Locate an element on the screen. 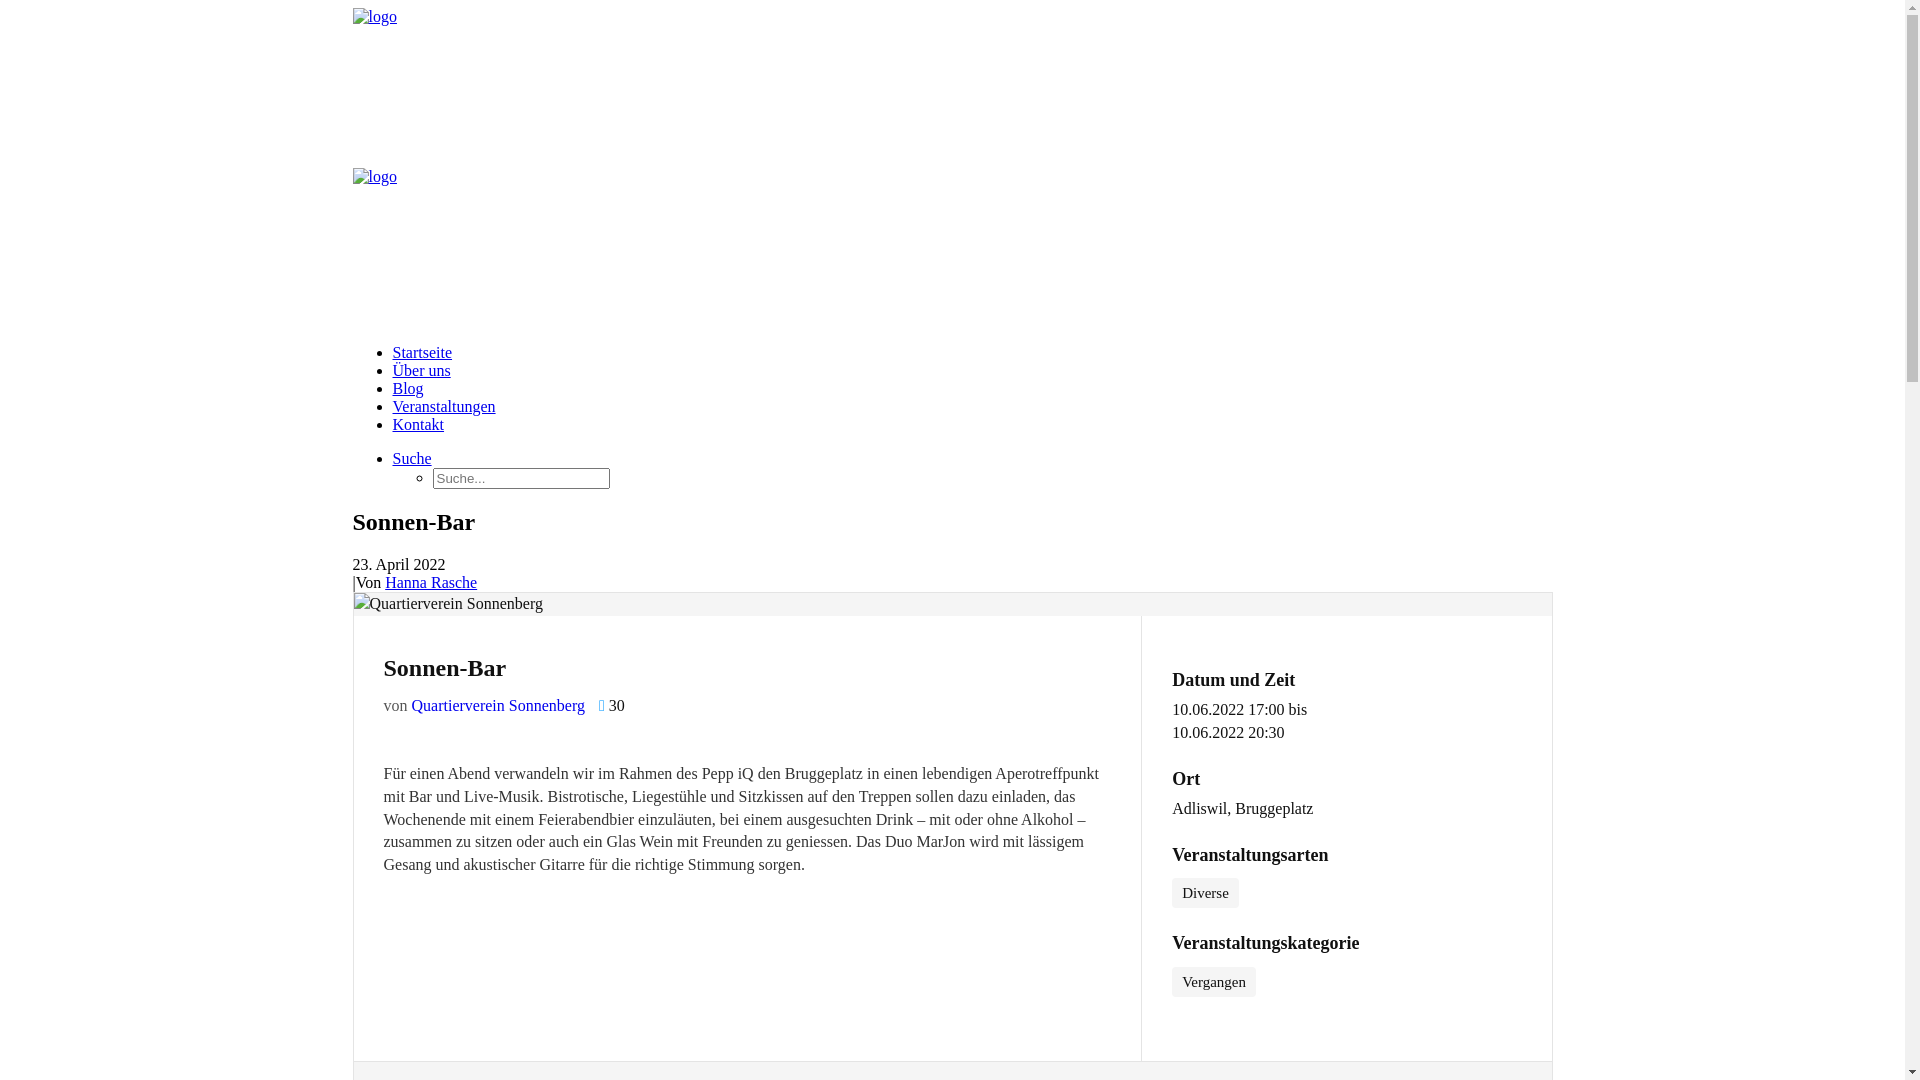  Adliswil, Bruggeplatz is located at coordinates (1242, 810).